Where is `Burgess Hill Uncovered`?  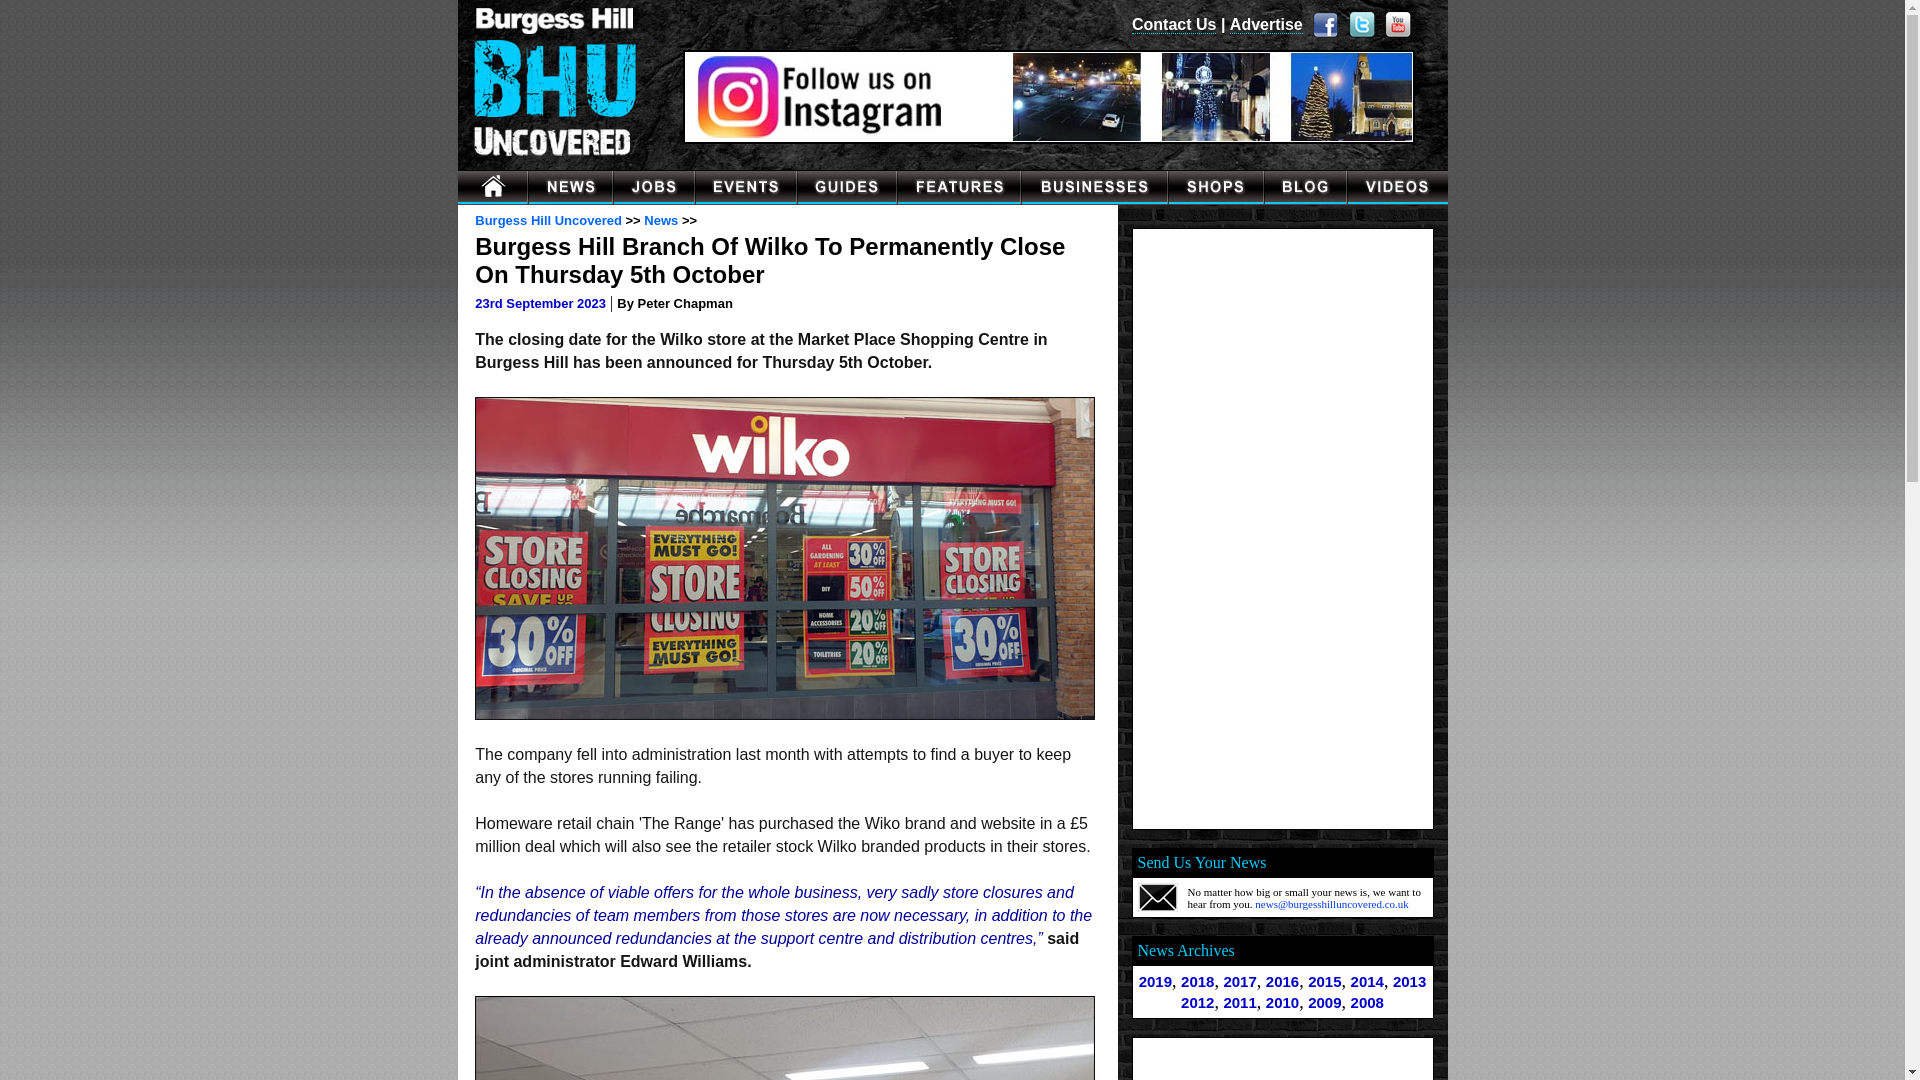 Burgess Hill Uncovered is located at coordinates (548, 220).